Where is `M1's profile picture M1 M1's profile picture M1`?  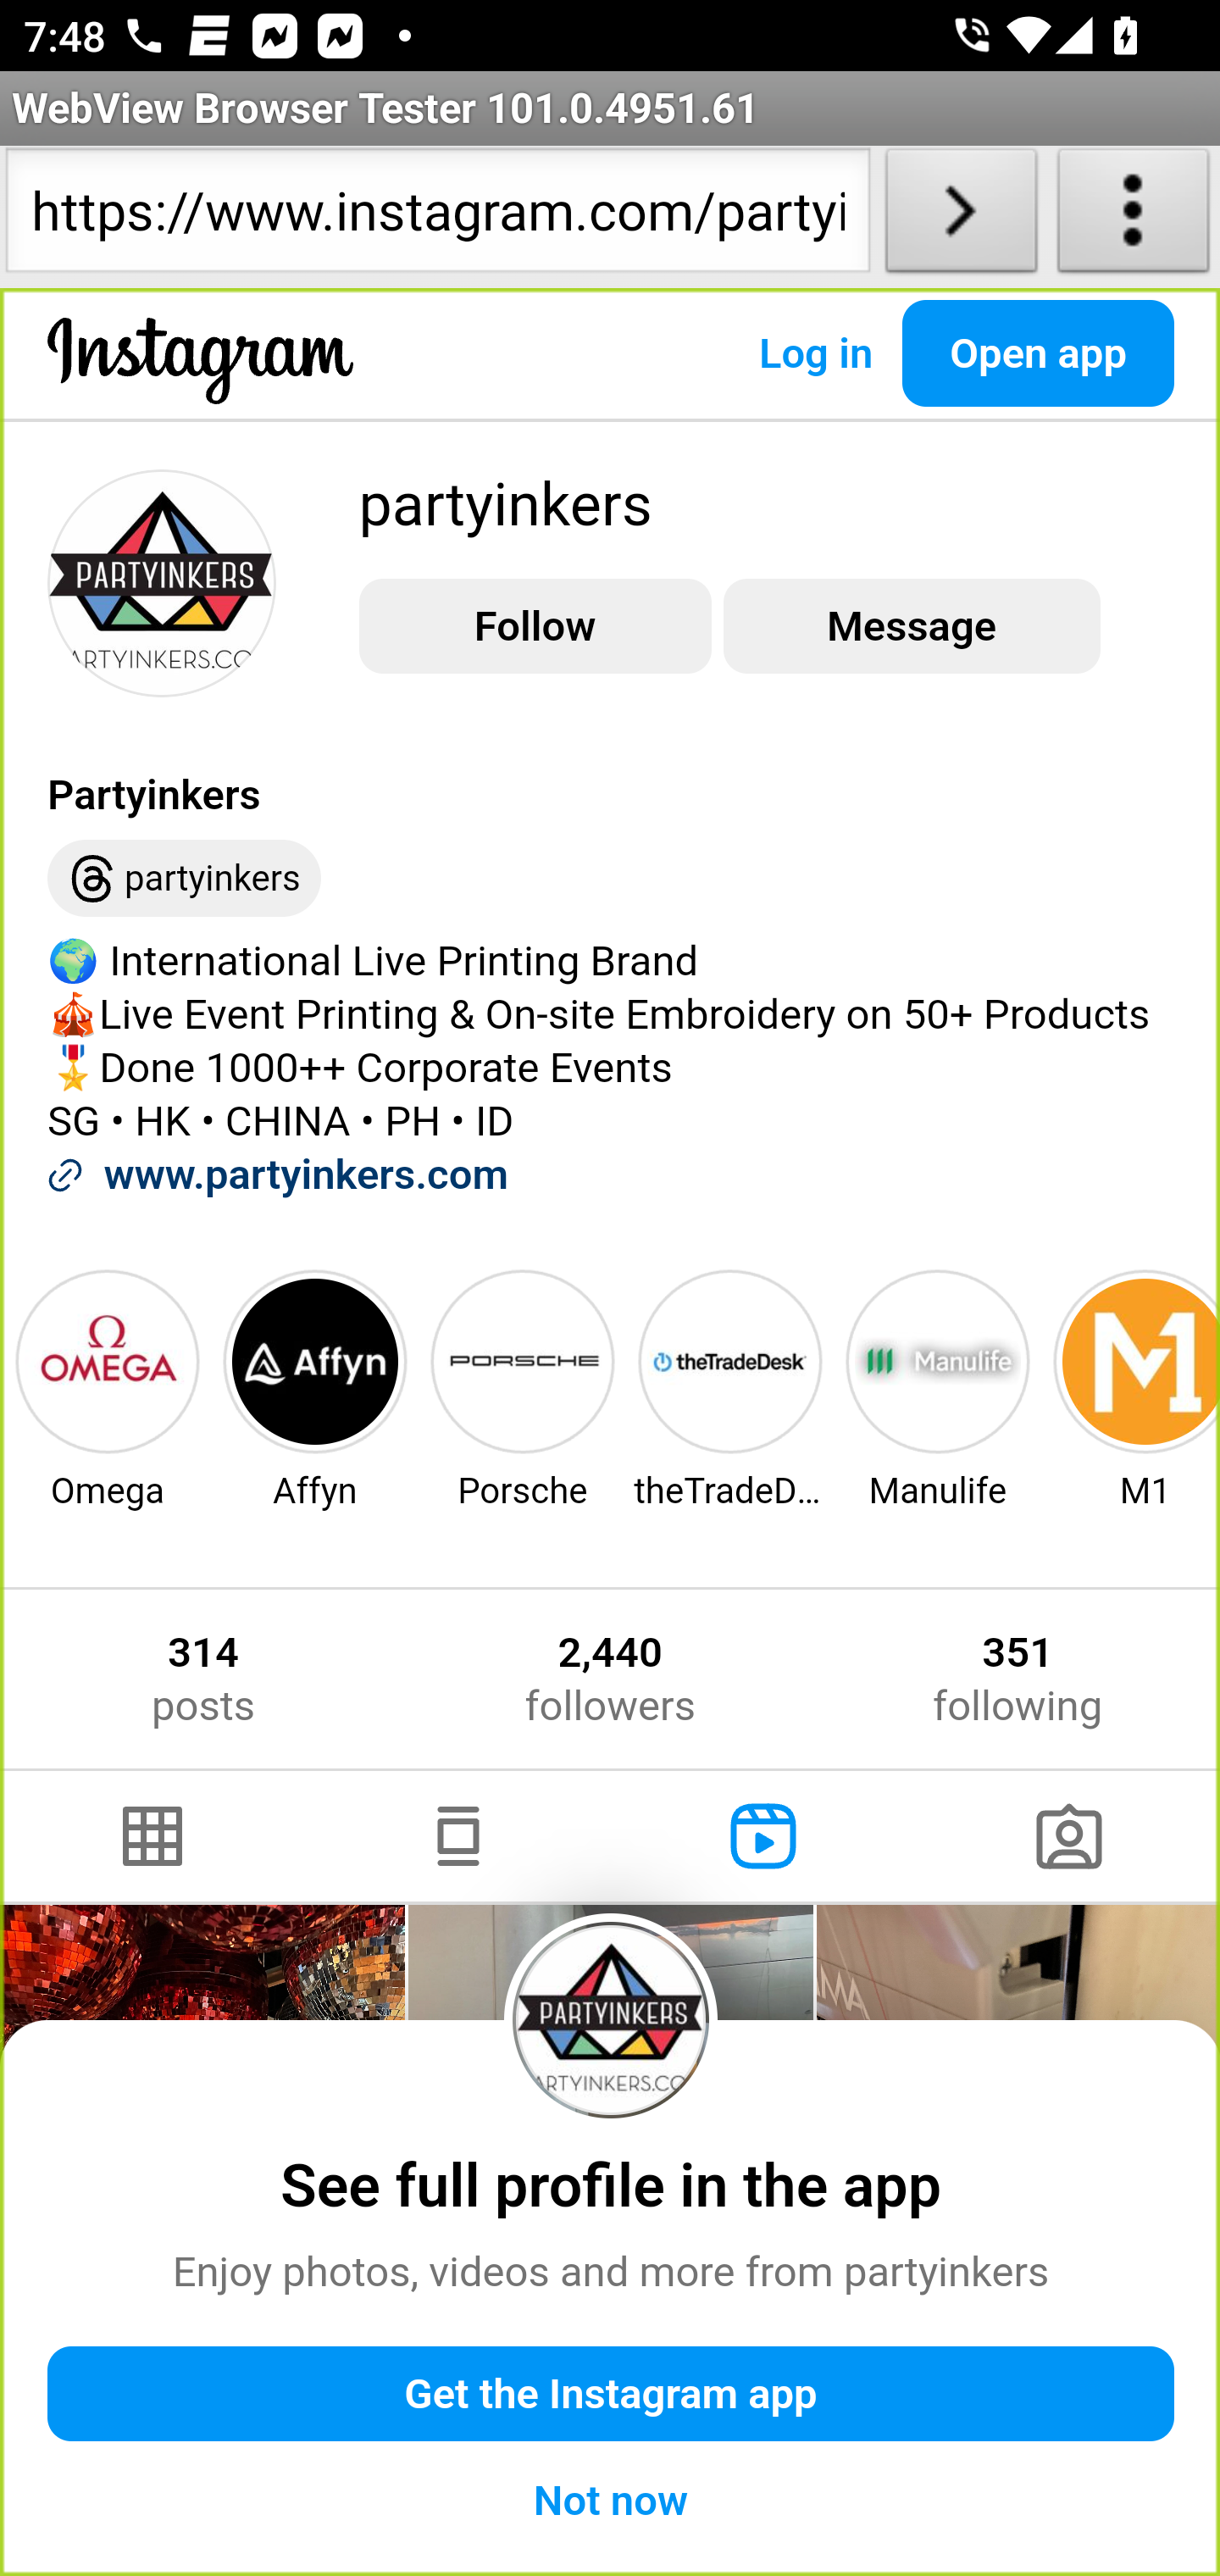
M1's profile picture M1 M1's profile picture M1 is located at coordinates (1134, 1388).